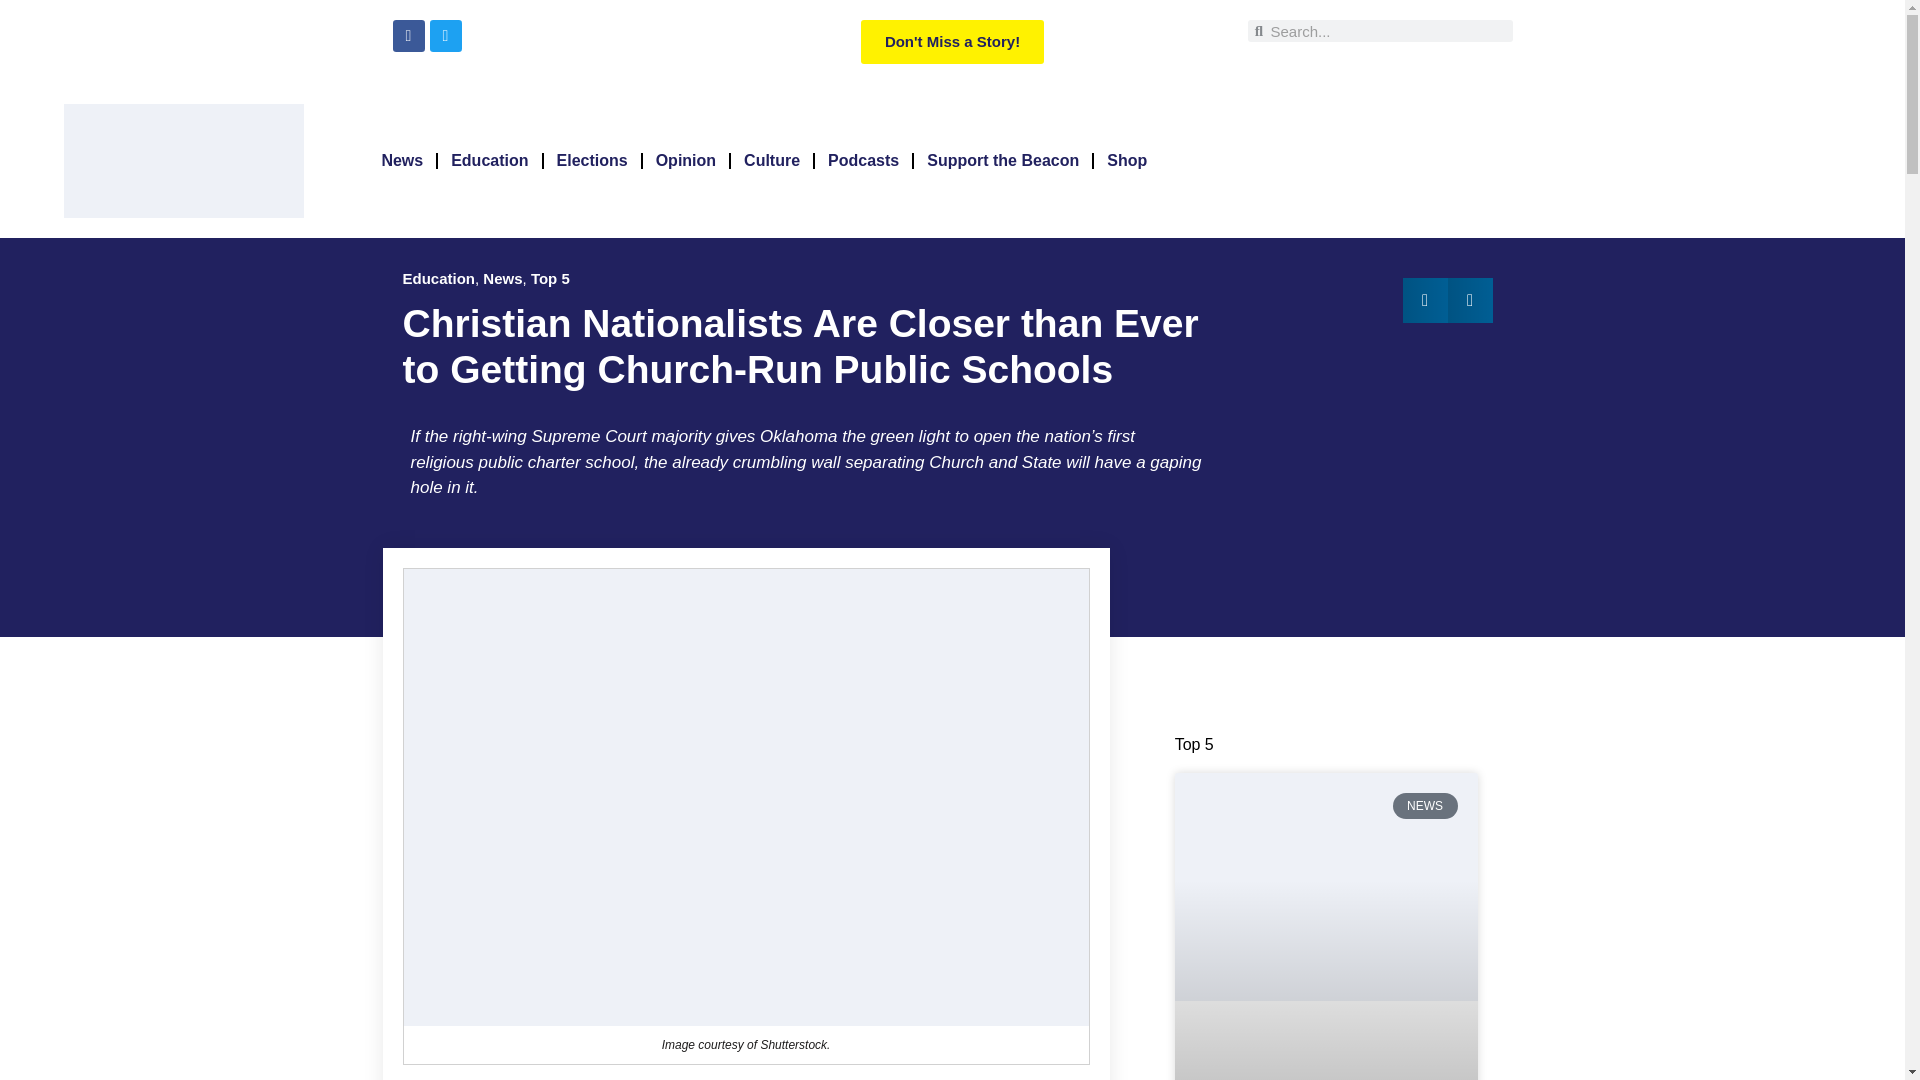  Describe the element at coordinates (438, 278) in the screenshot. I see `Education` at that location.